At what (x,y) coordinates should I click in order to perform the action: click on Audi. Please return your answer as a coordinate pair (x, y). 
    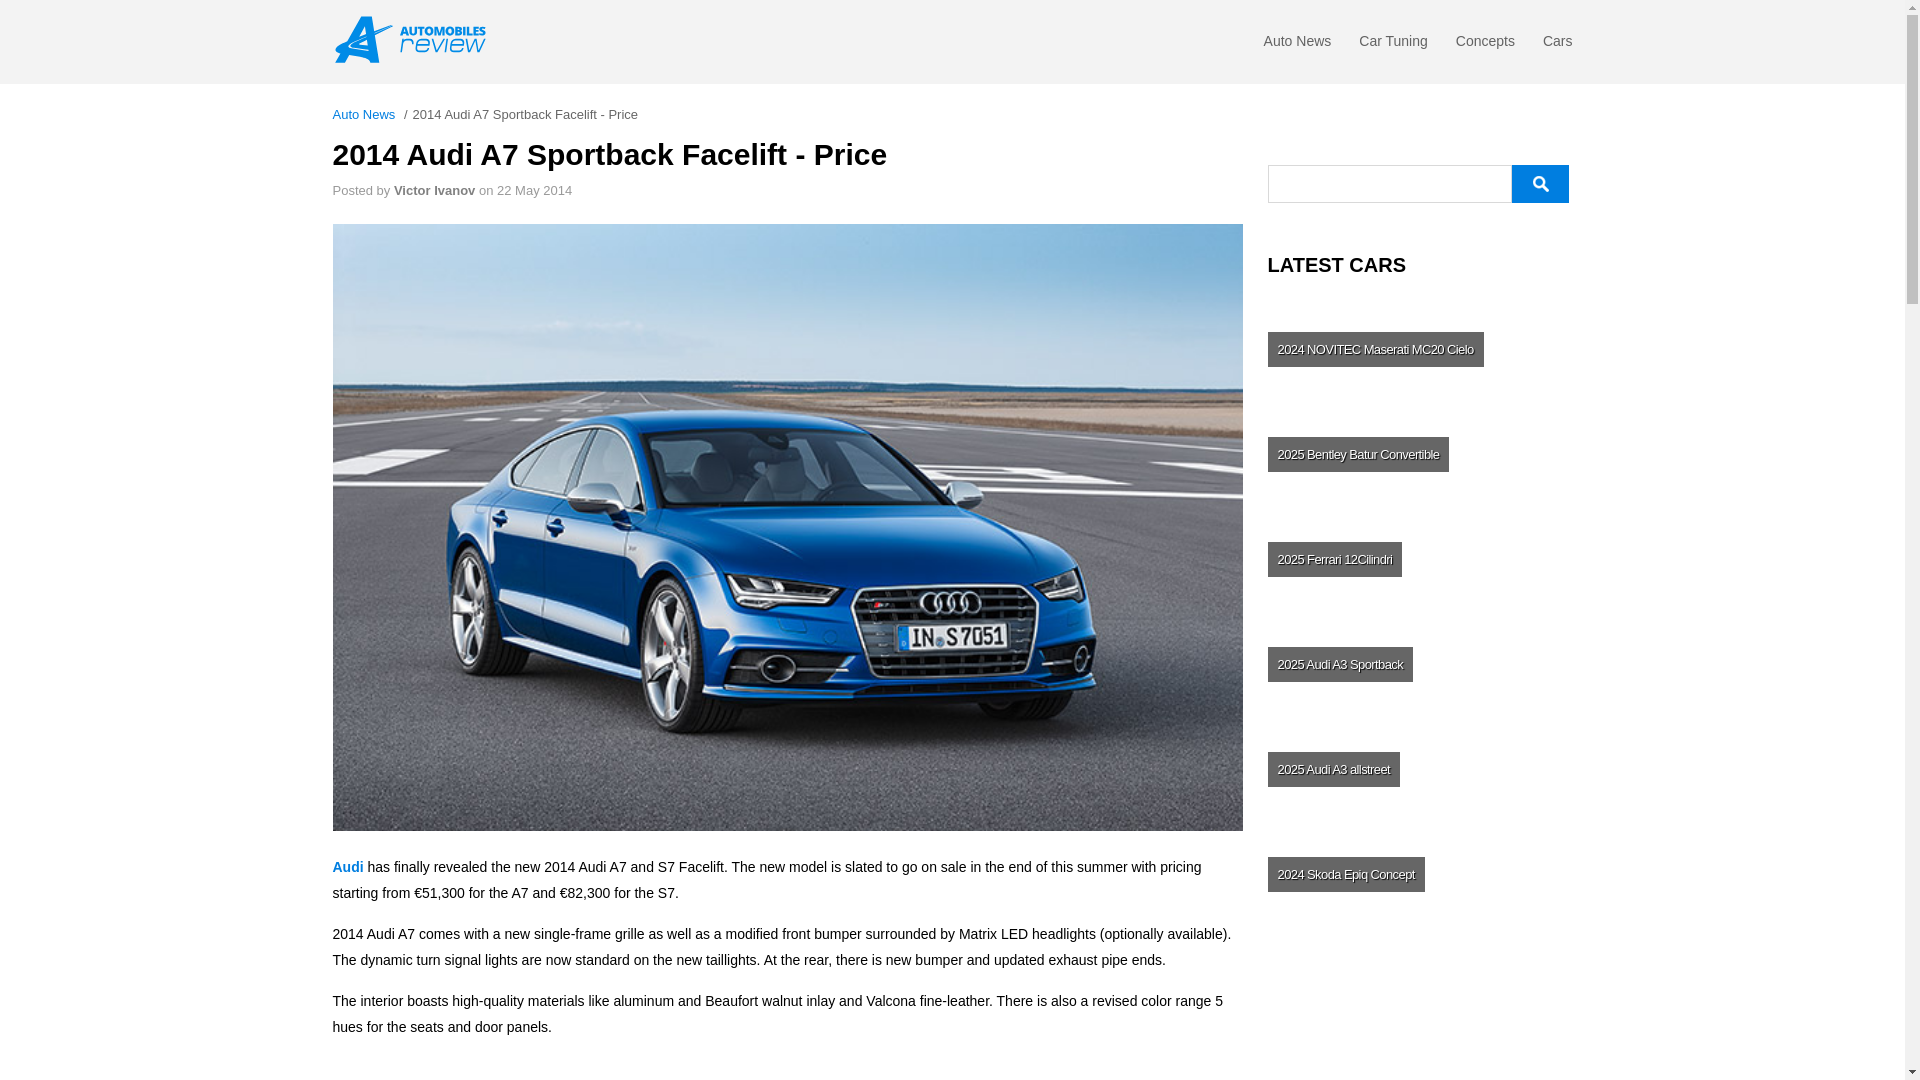
    Looking at the image, I should click on (347, 866).